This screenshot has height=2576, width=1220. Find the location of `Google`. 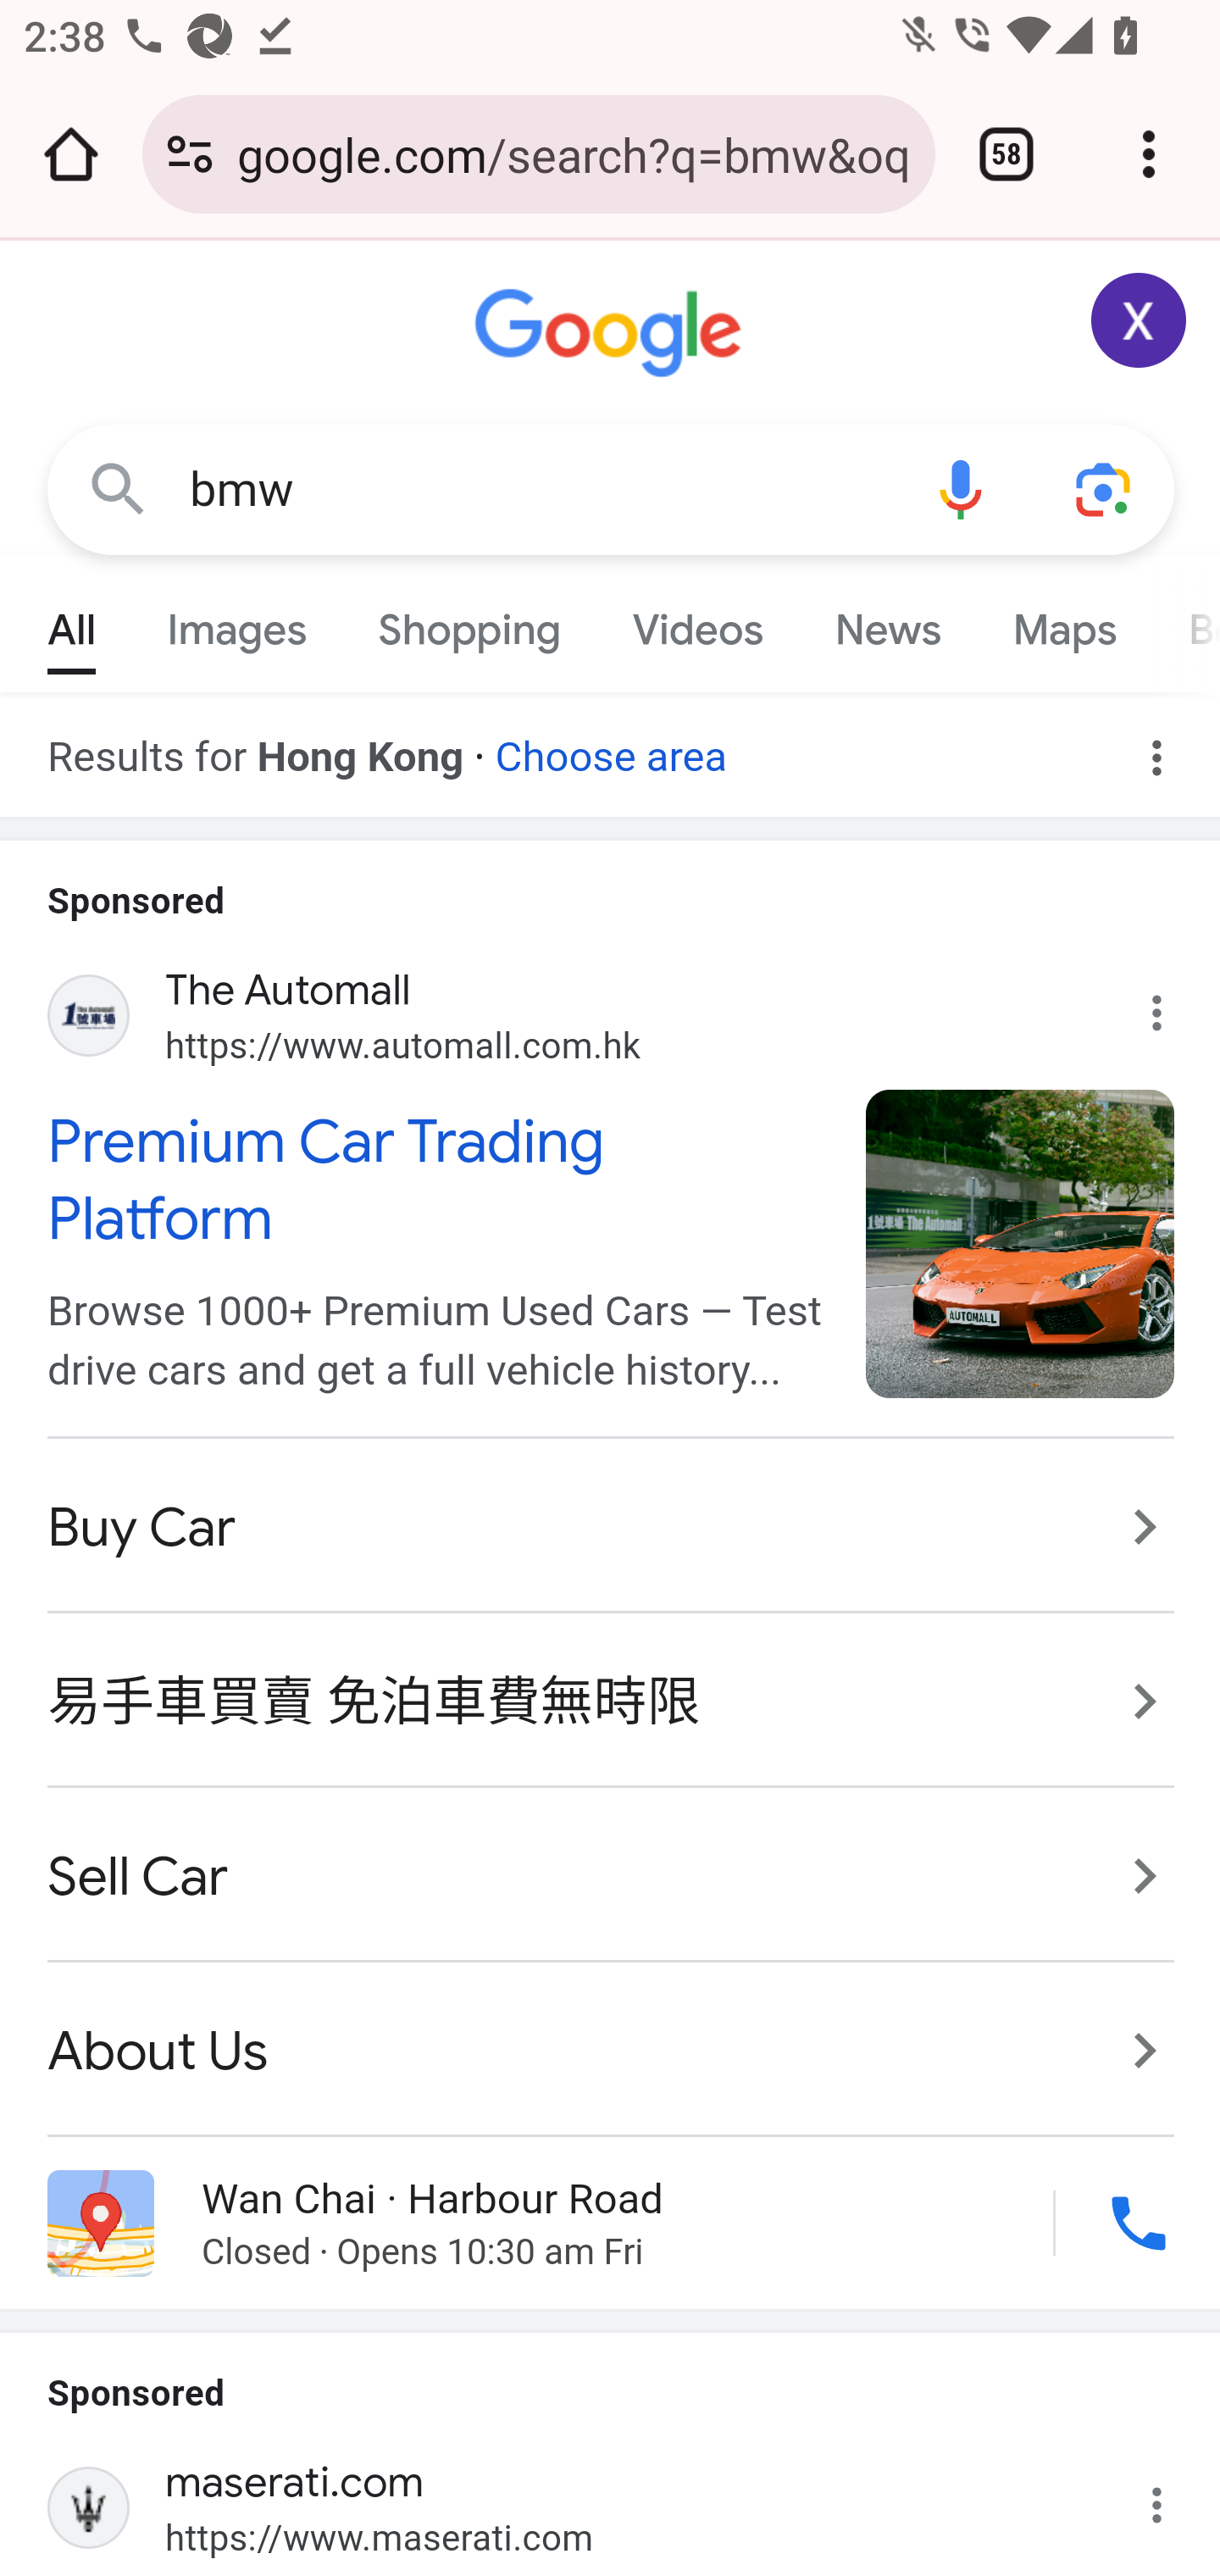

Google is located at coordinates (612, 334).